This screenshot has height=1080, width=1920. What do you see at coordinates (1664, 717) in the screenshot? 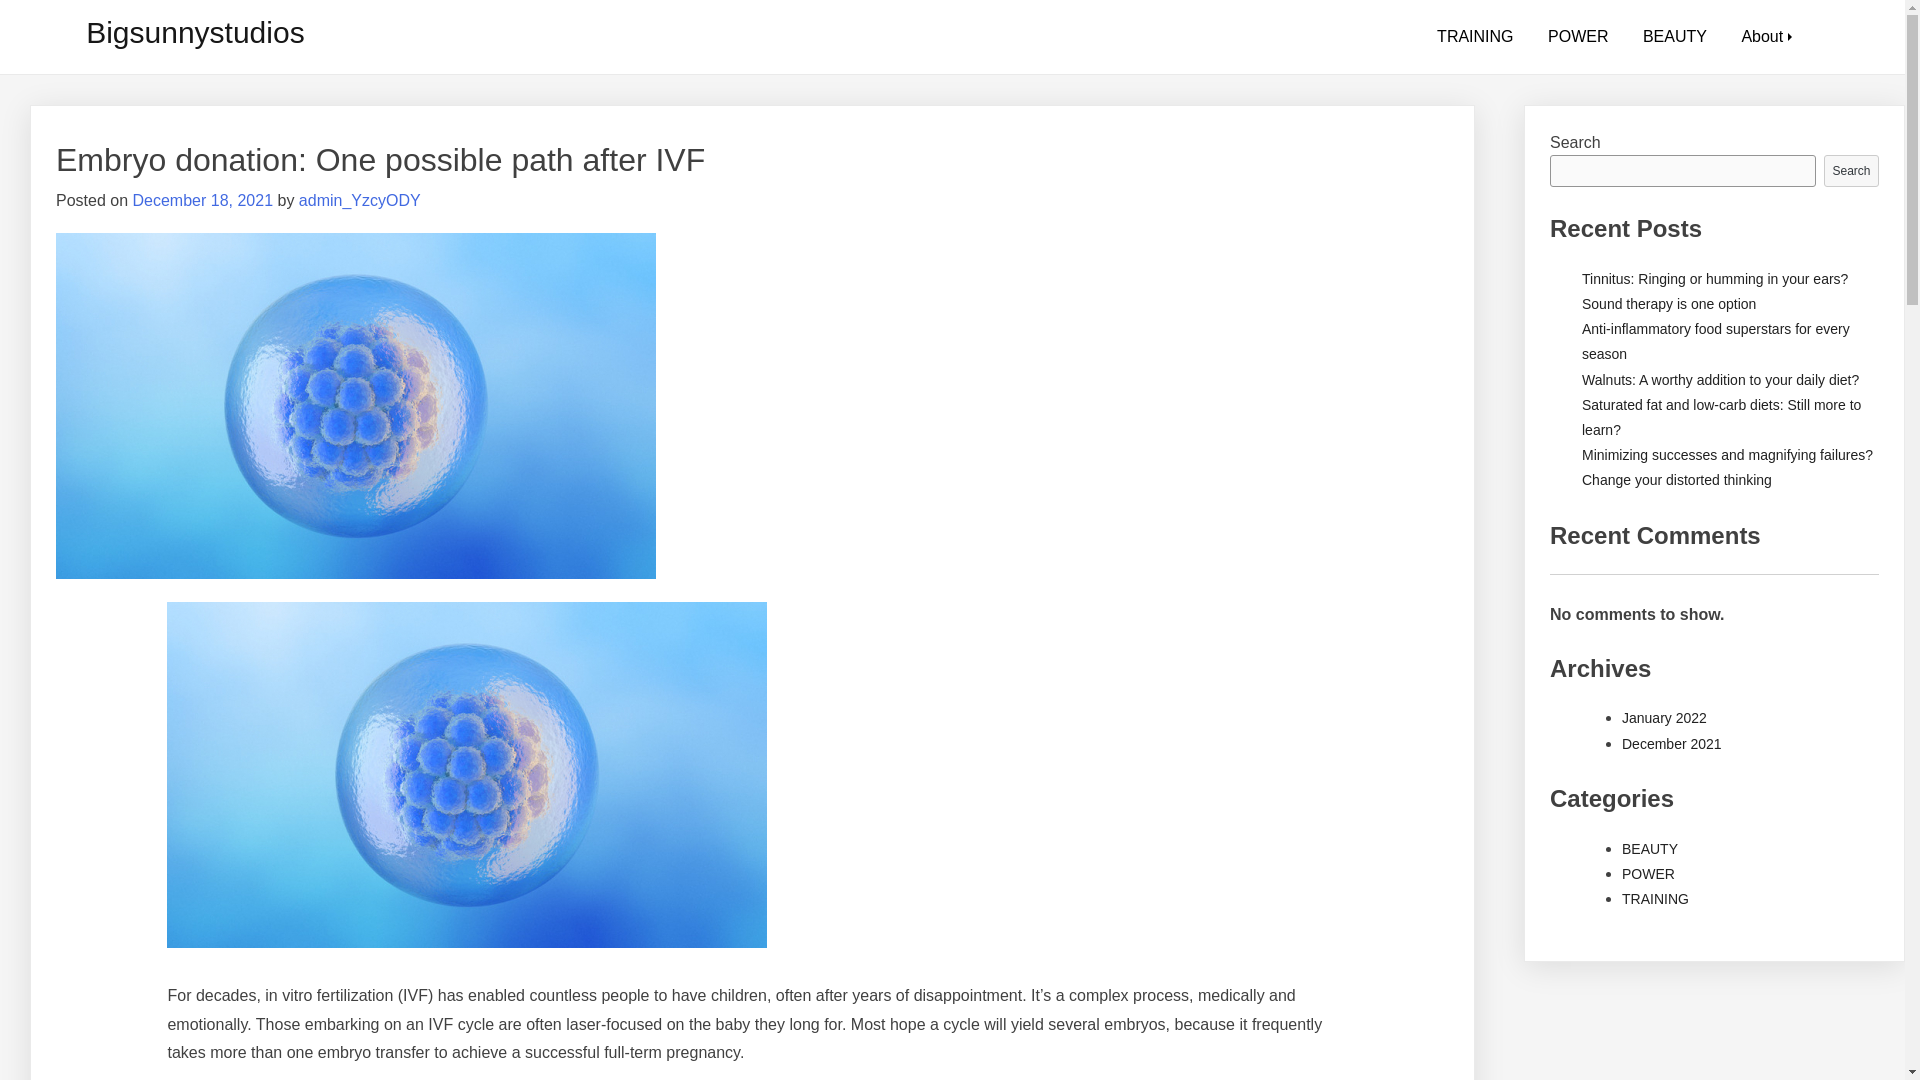
I see `January 2022` at bounding box center [1664, 717].